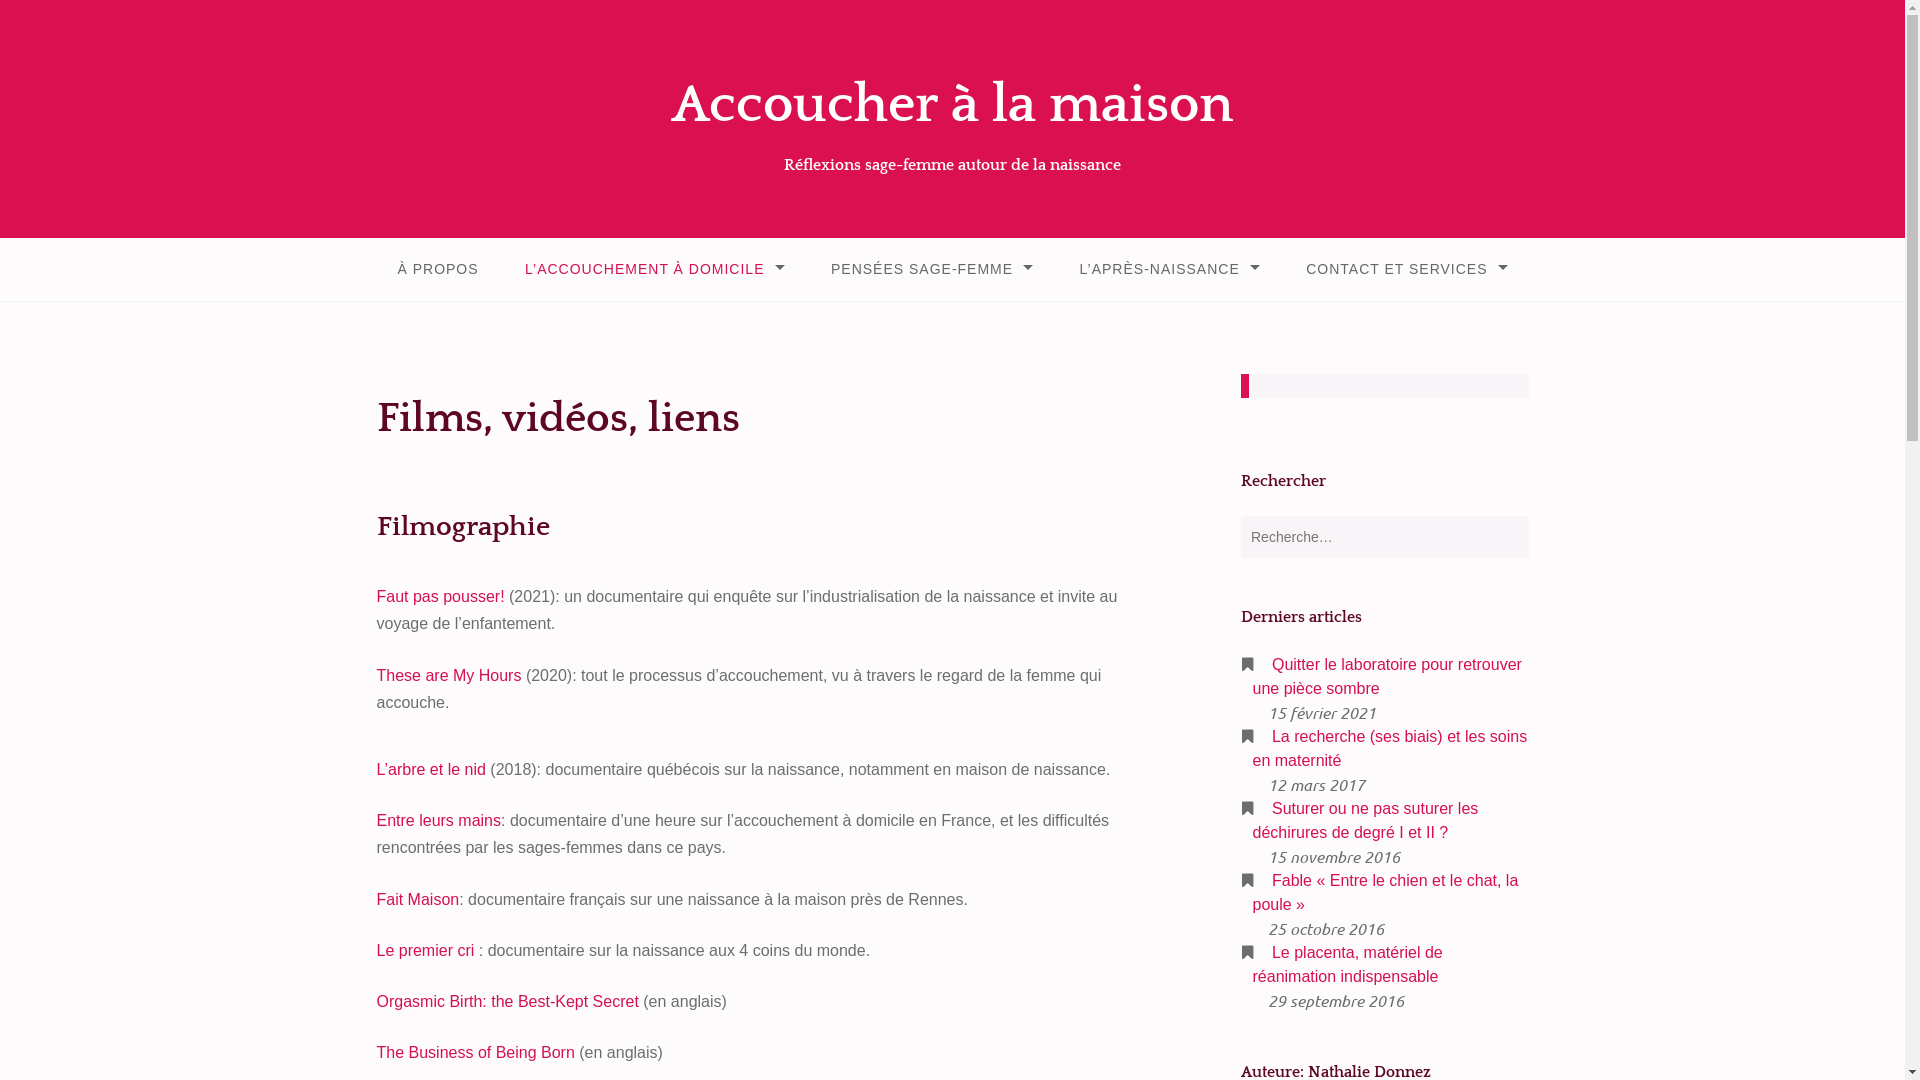  I want to click on Entre leurs mains, so click(438, 820).